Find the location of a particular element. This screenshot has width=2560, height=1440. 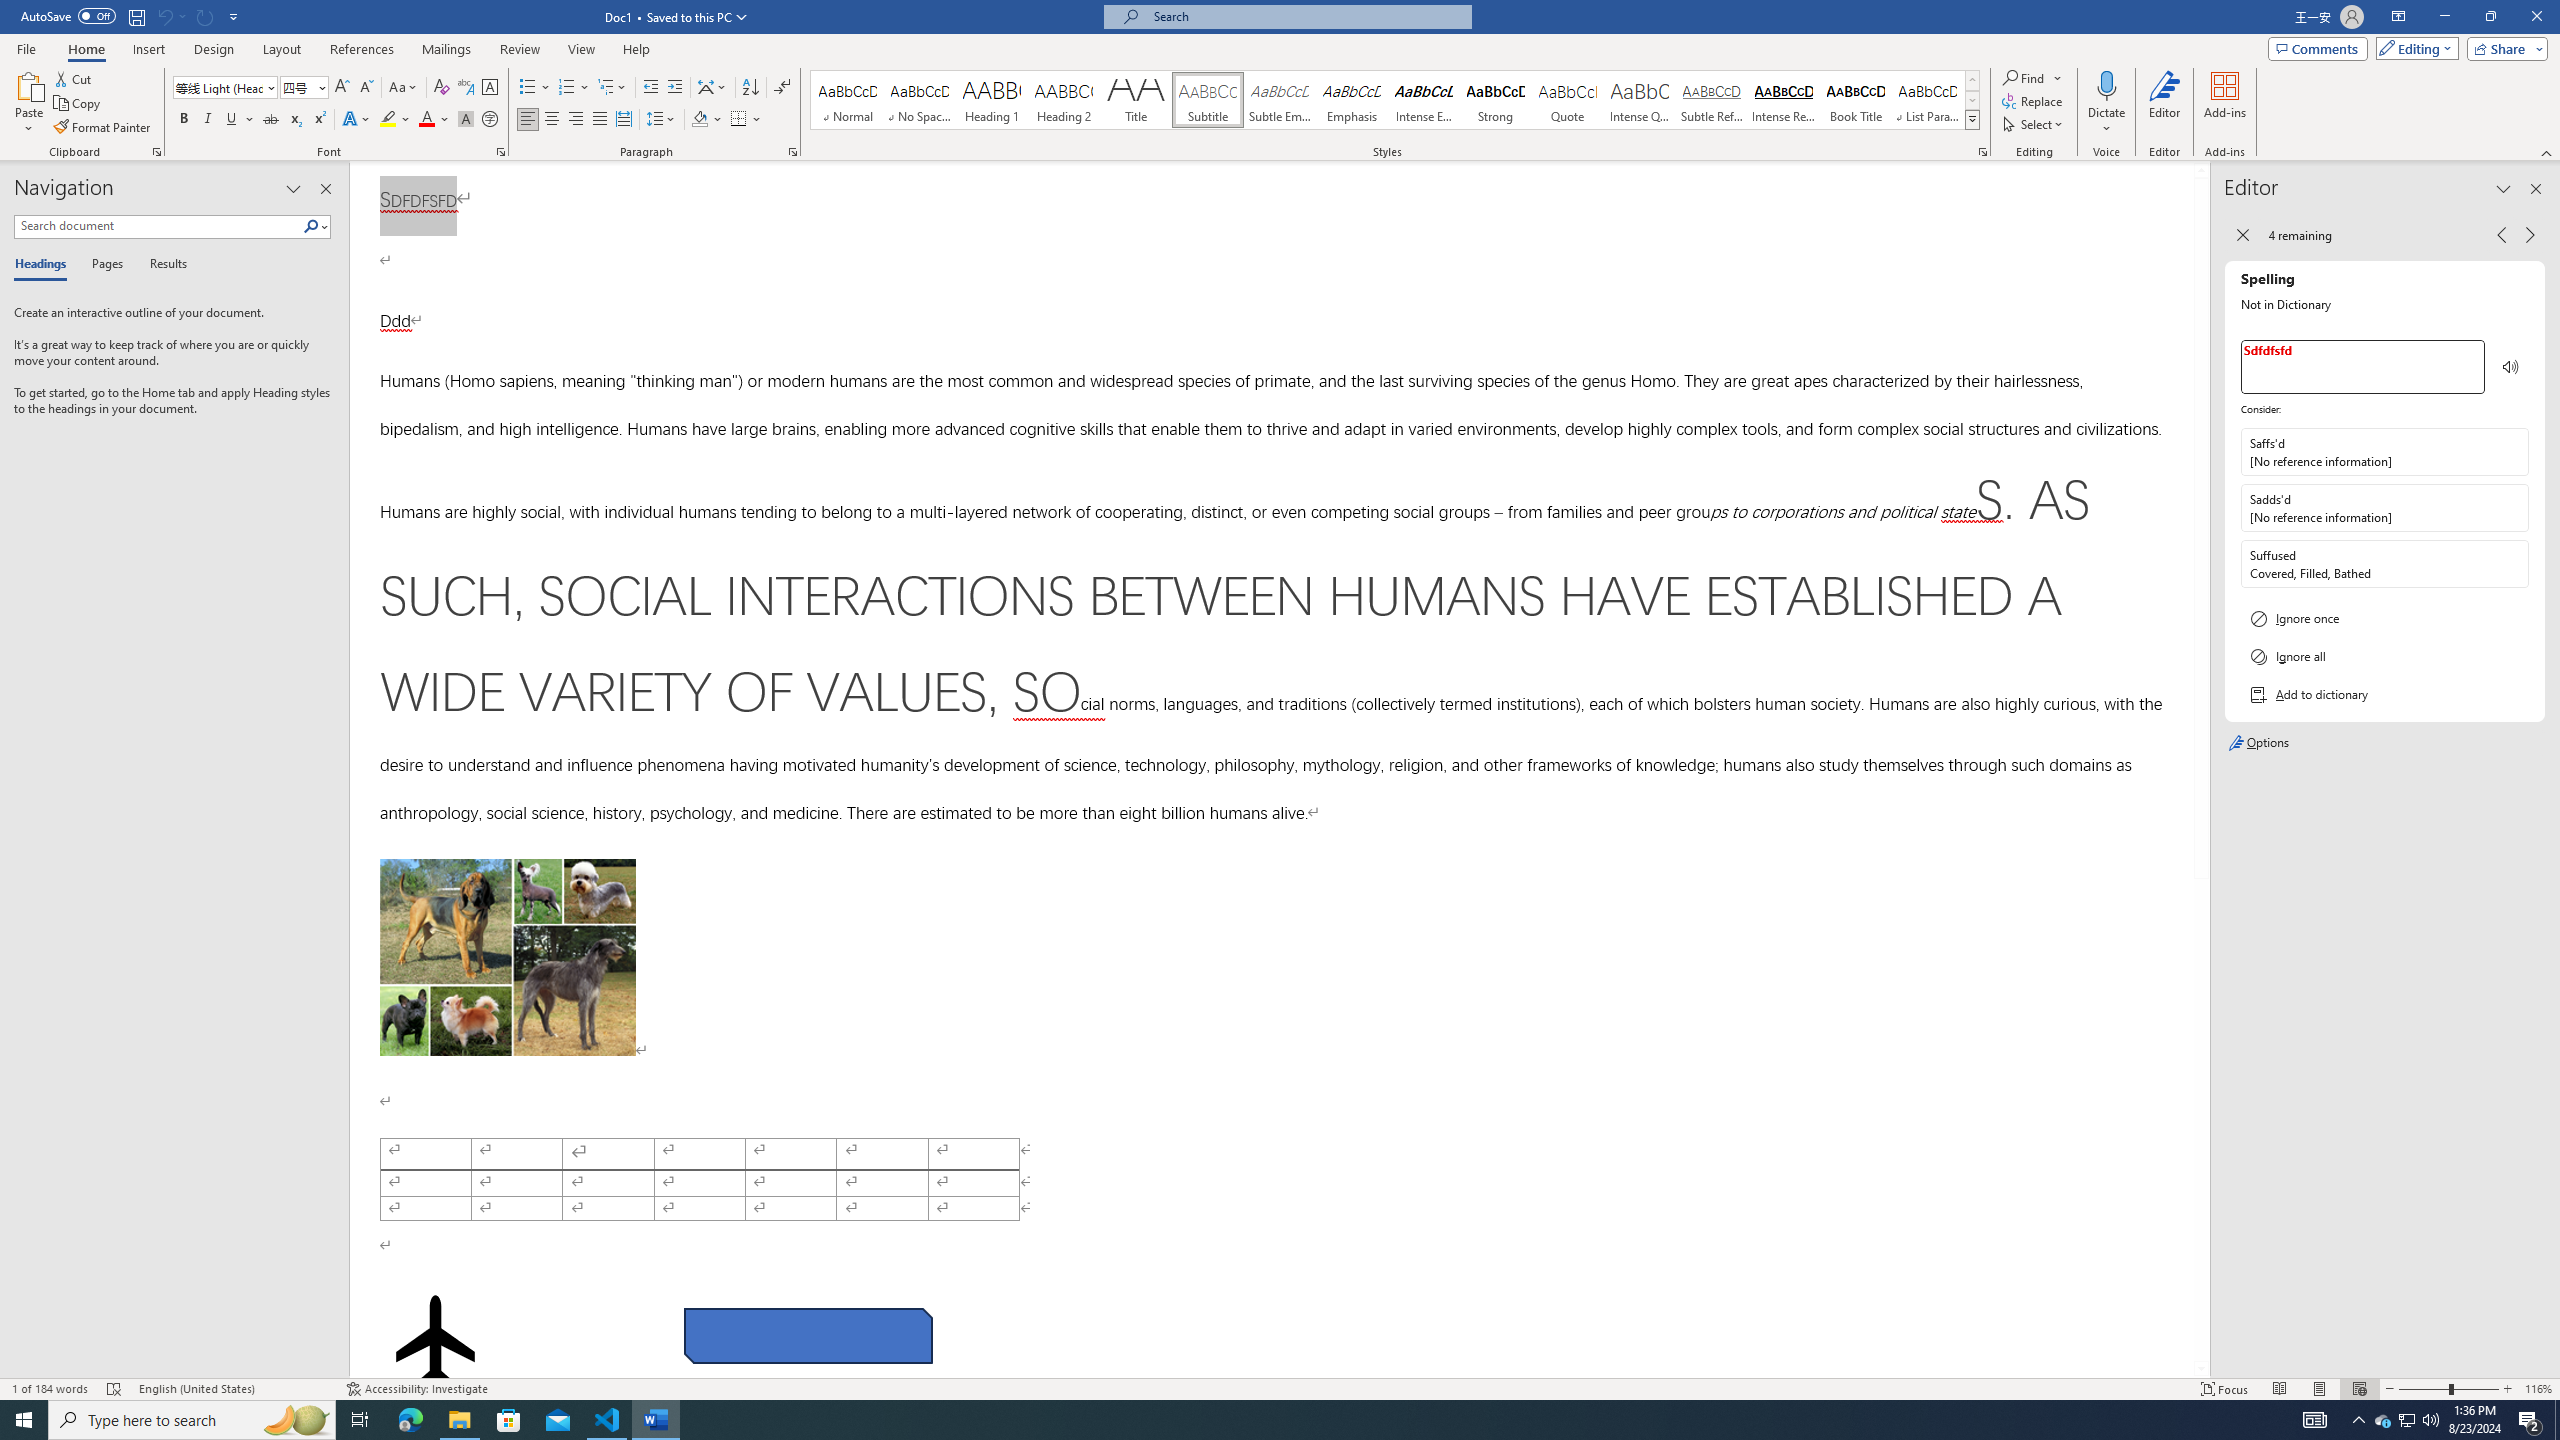

Bullets is located at coordinates (528, 88).